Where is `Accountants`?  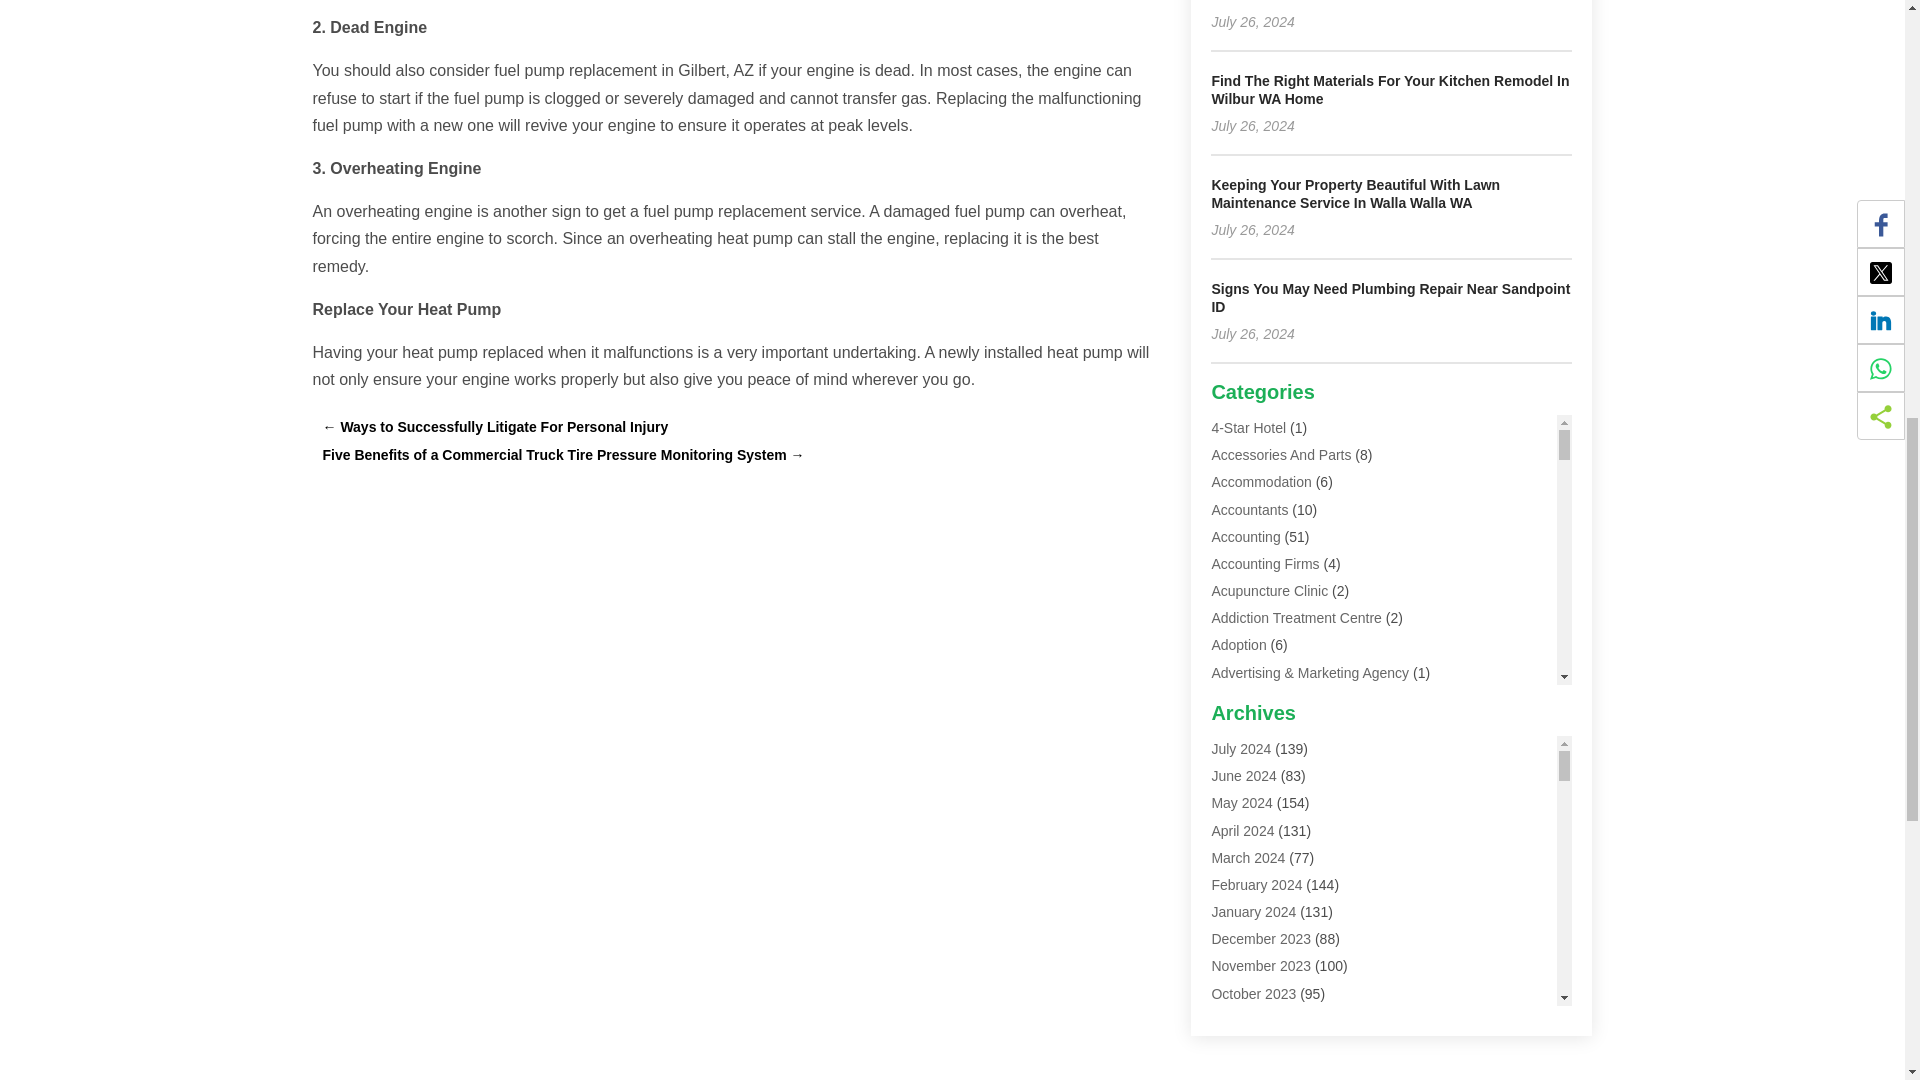 Accountants is located at coordinates (1250, 510).